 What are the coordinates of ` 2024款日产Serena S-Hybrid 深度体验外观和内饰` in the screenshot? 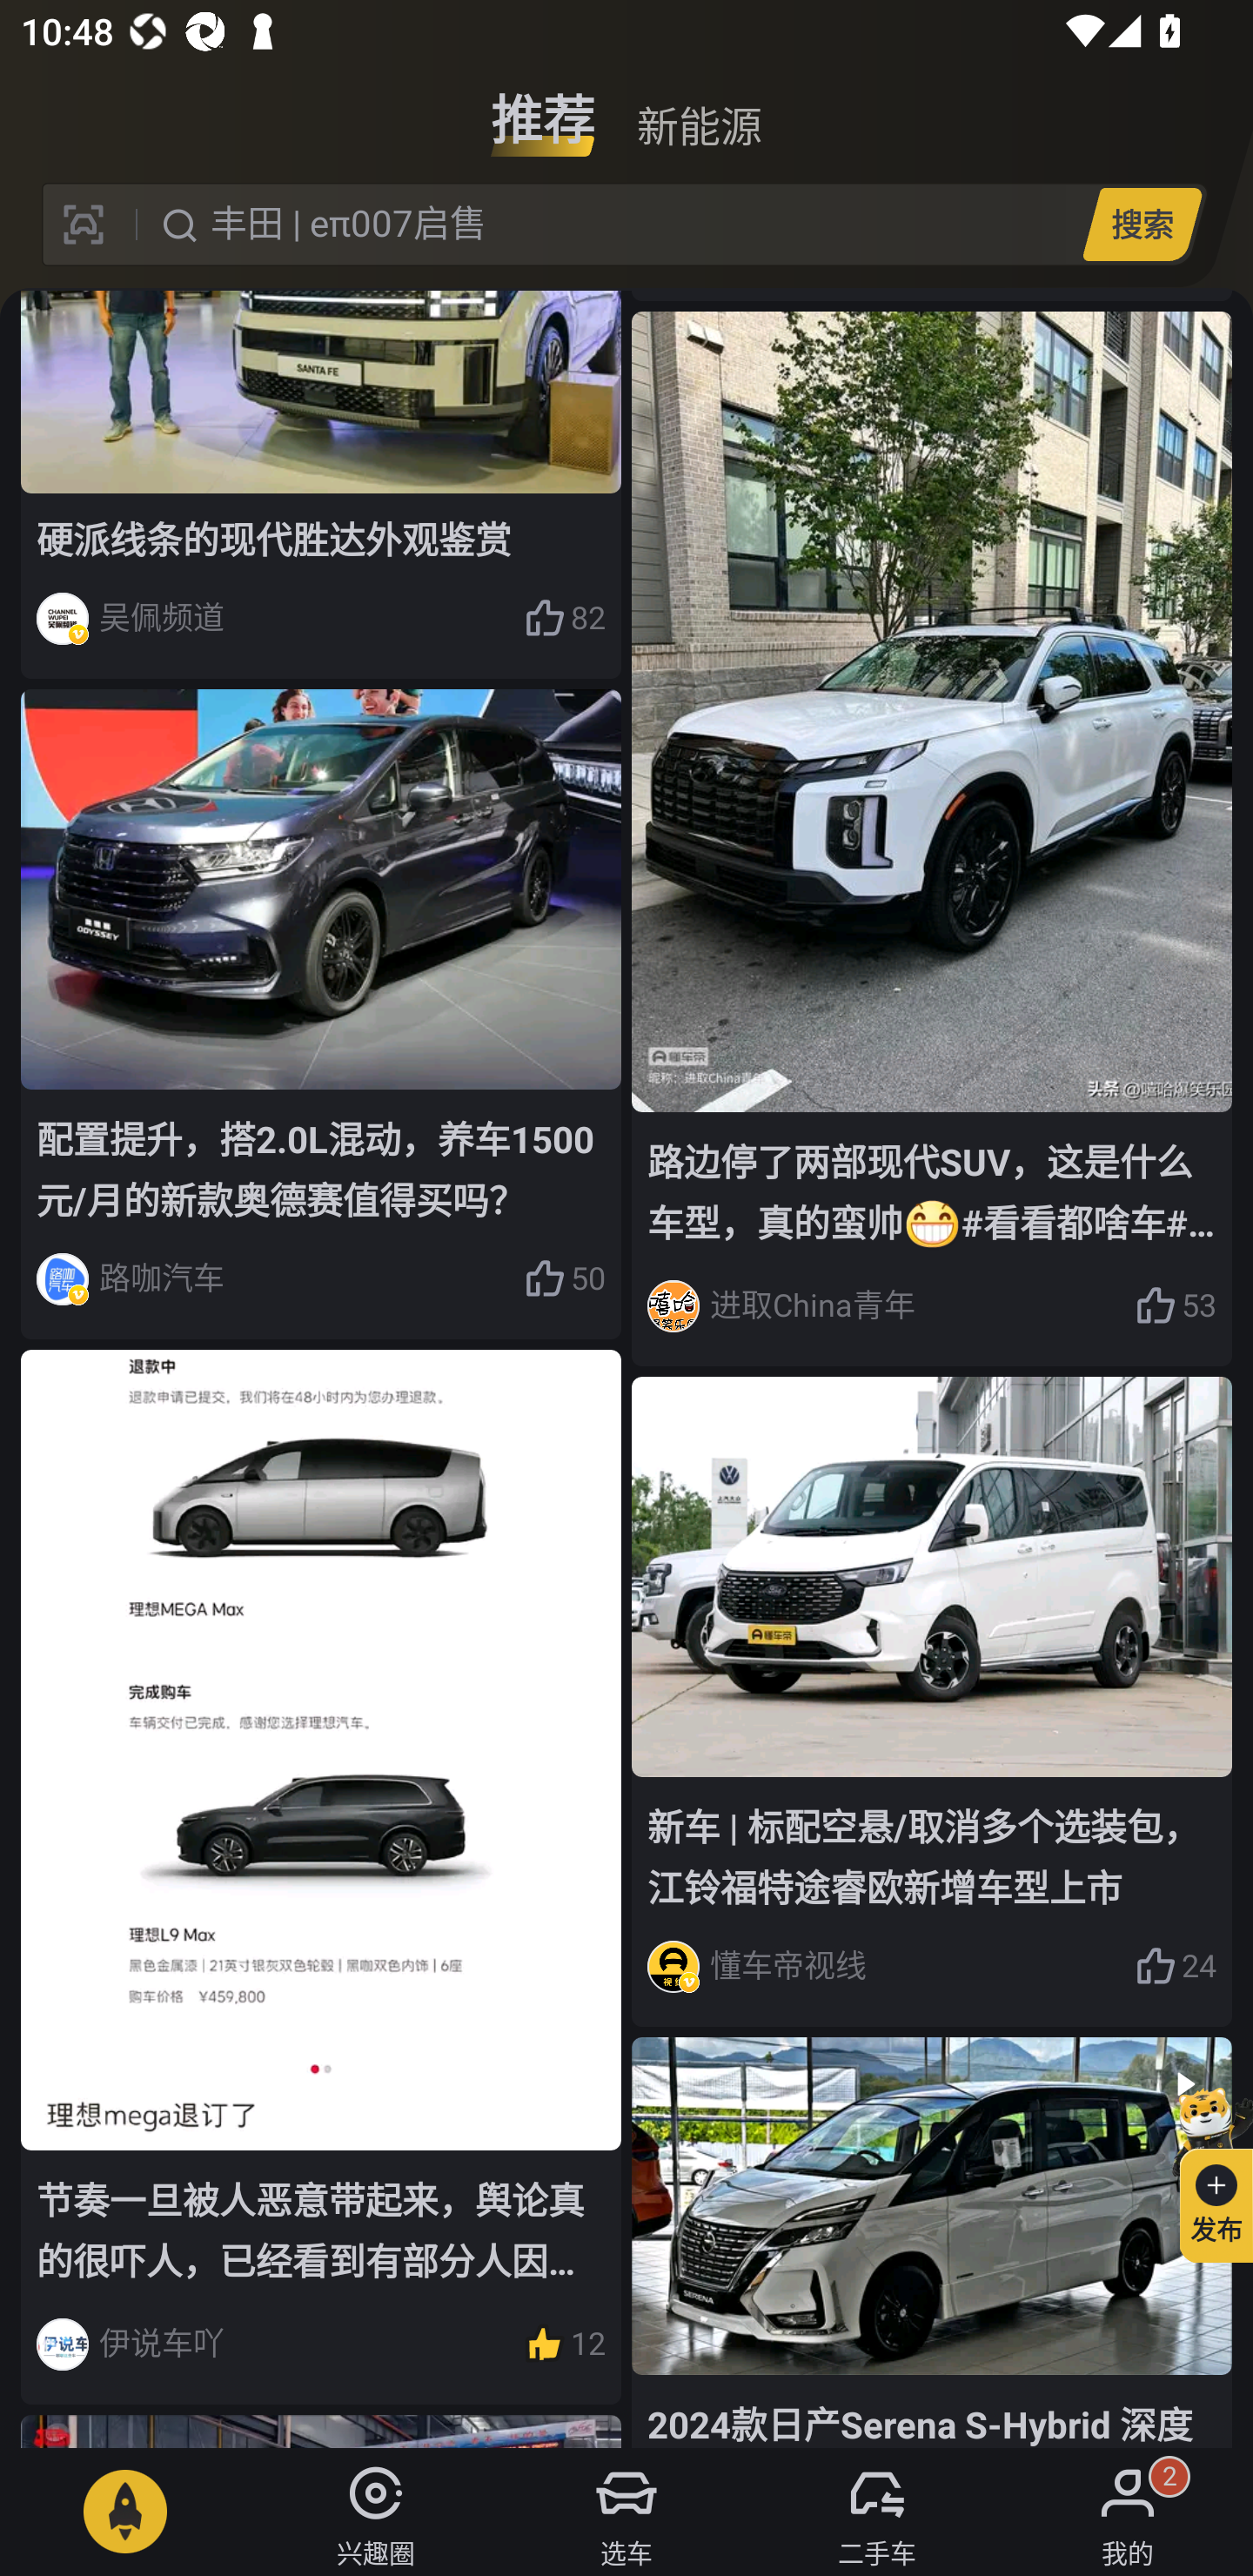 It's located at (931, 2242).